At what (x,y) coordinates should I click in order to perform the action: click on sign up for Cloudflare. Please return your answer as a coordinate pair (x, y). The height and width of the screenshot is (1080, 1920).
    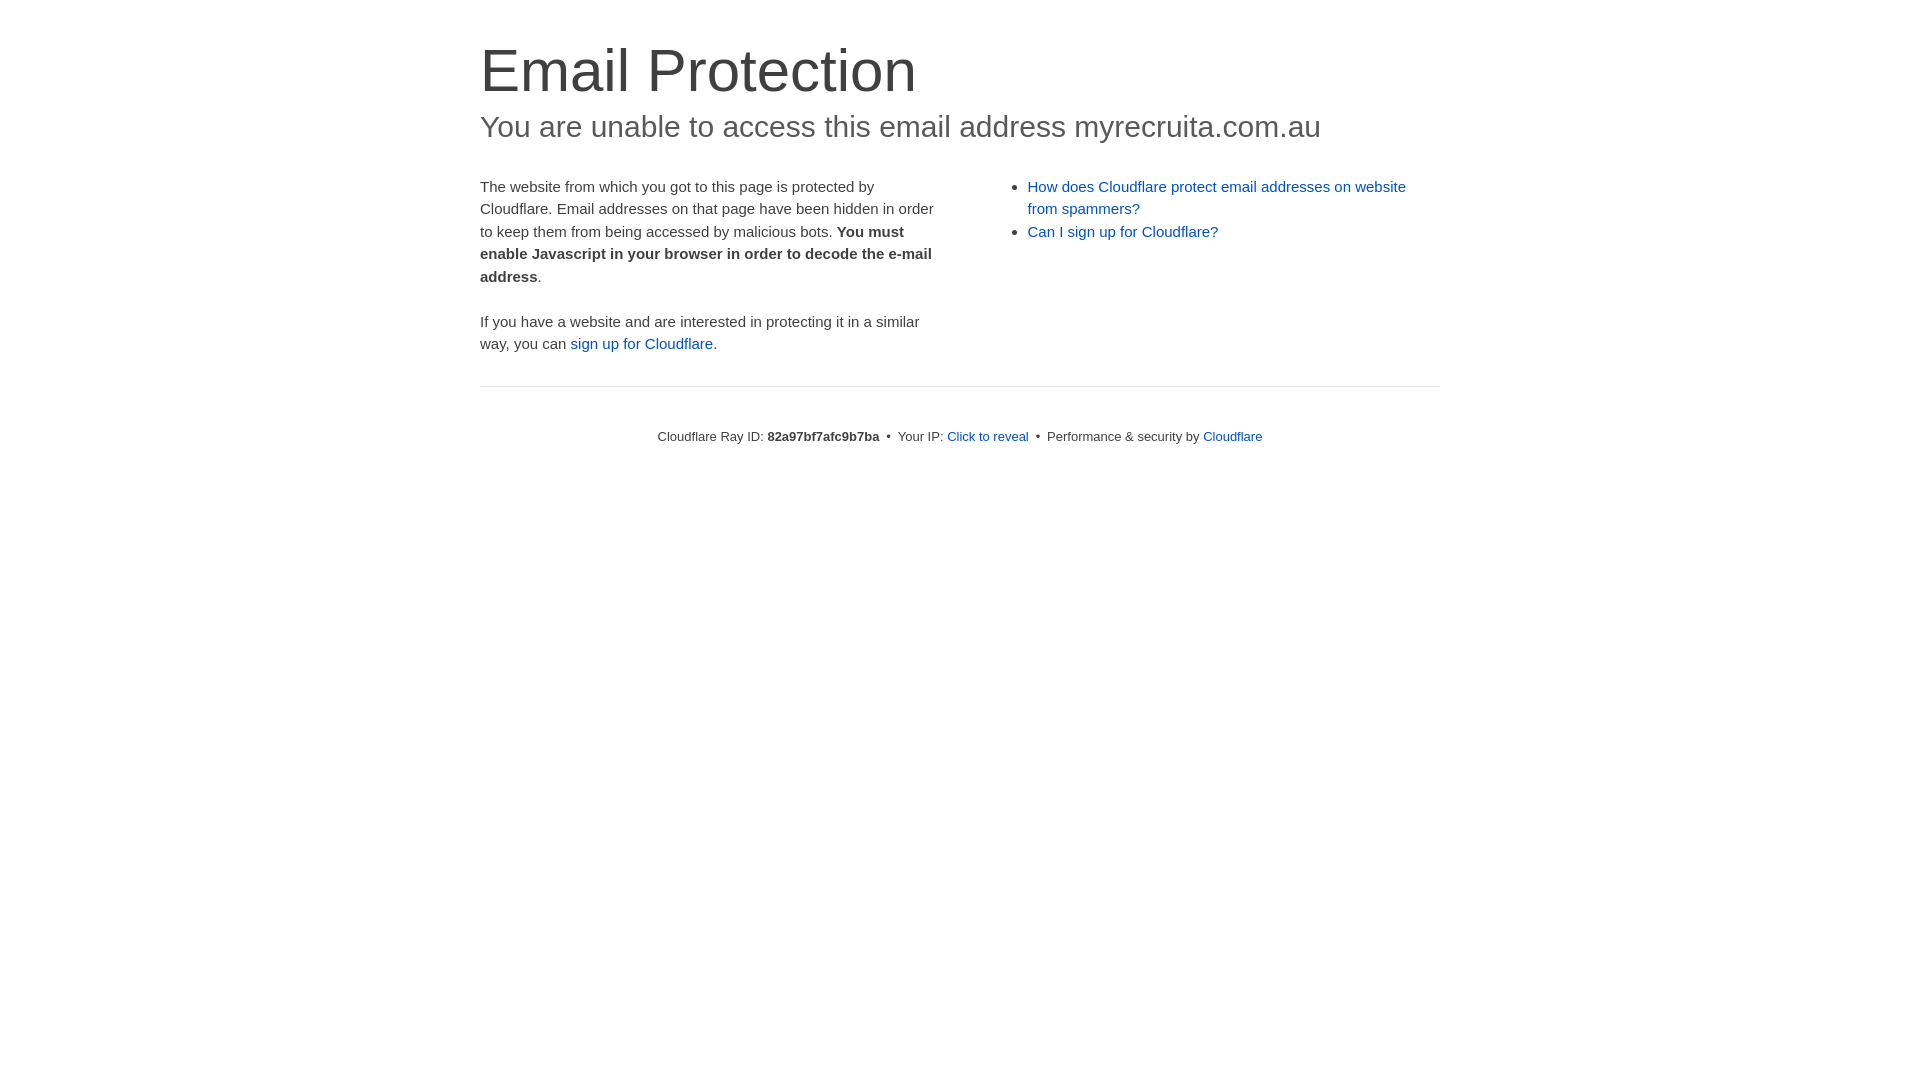
    Looking at the image, I should click on (642, 344).